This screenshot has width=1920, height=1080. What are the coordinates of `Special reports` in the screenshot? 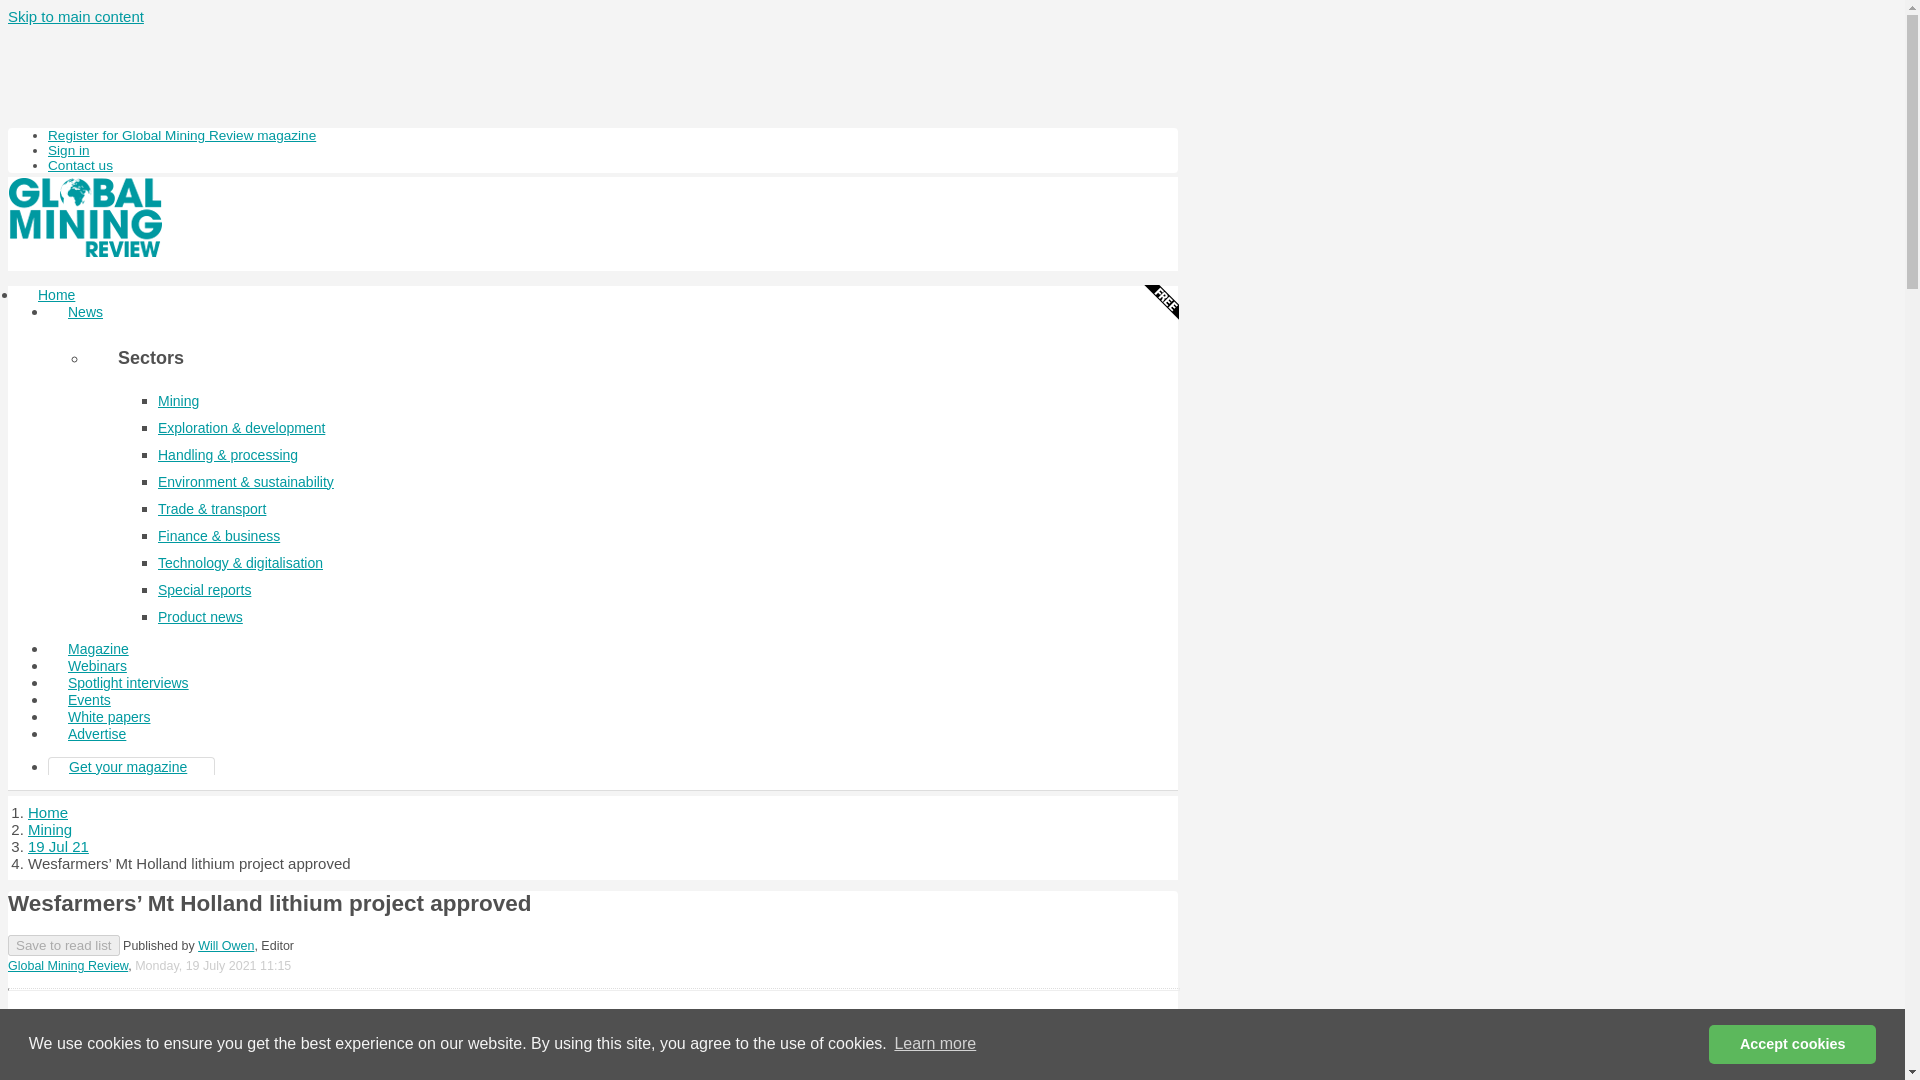 It's located at (204, 590).